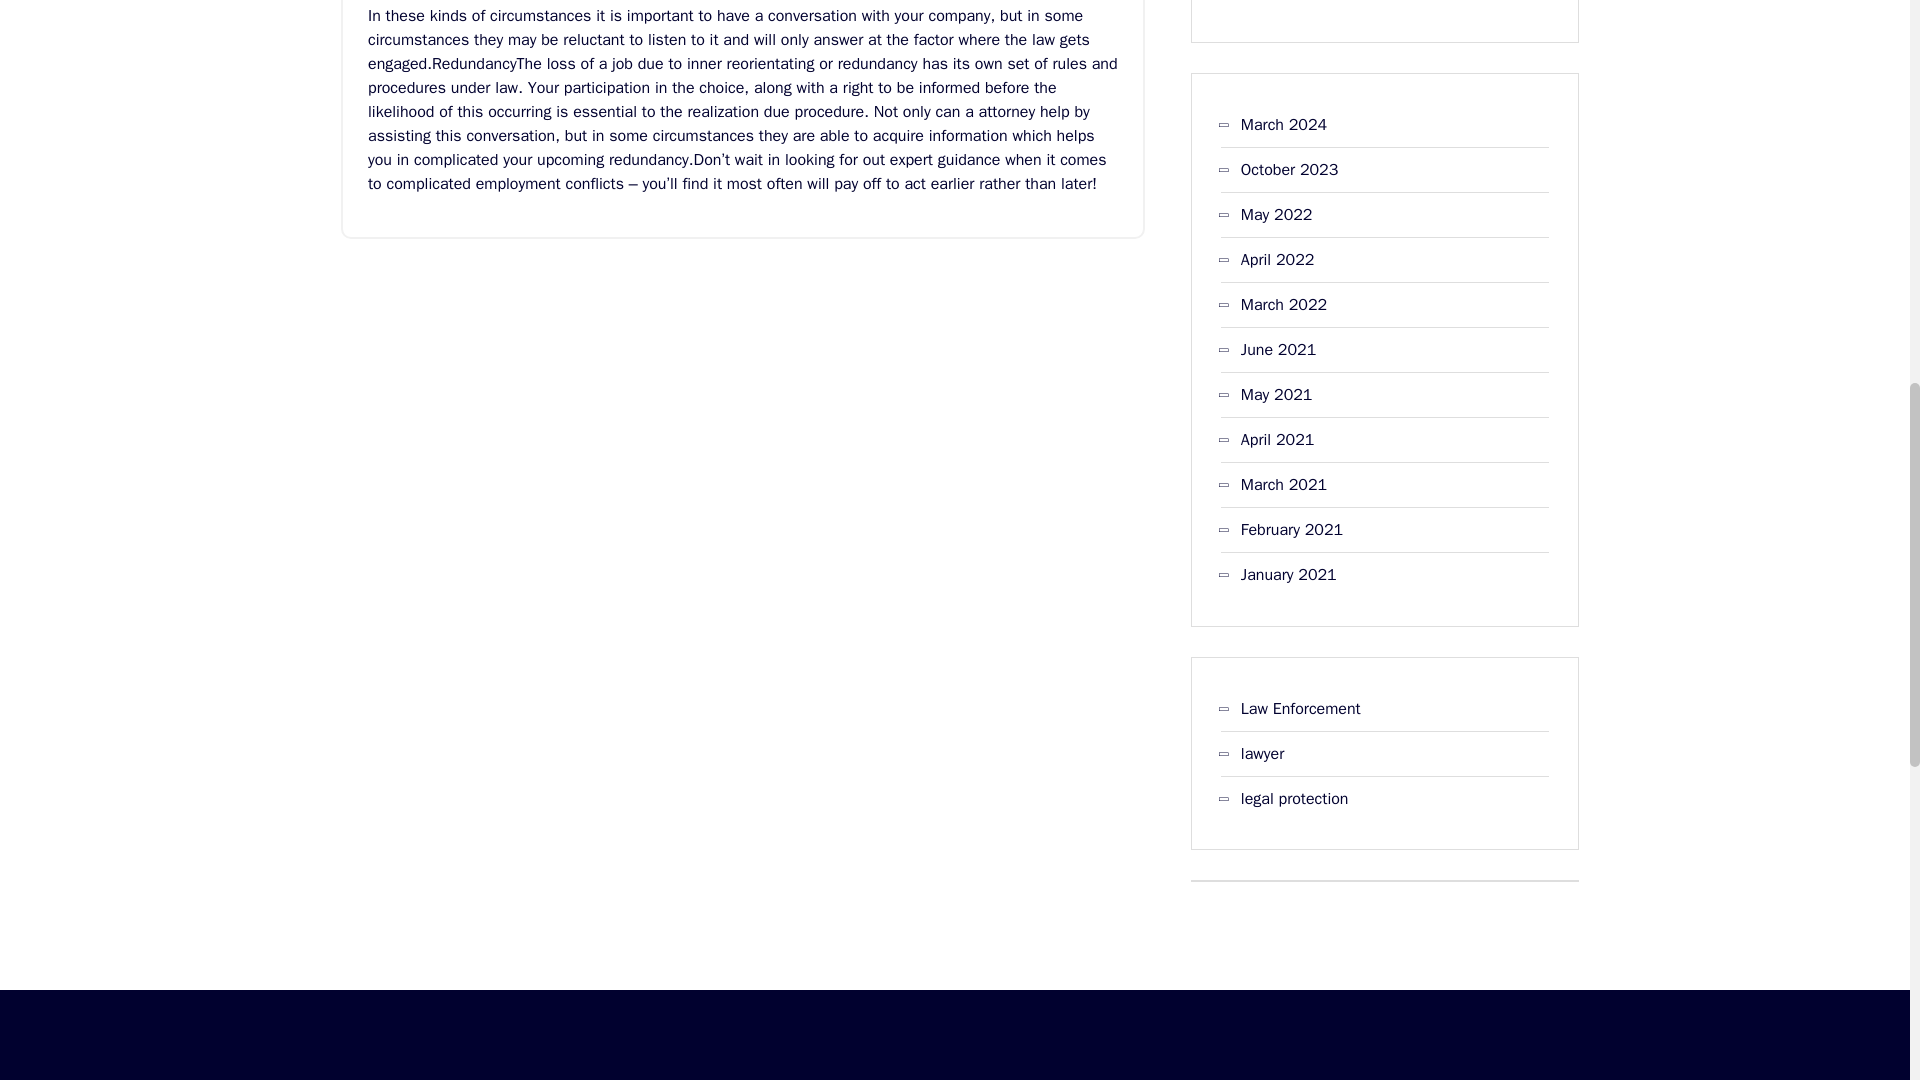 The image size is (1920, 1080). Describe the element at coordinates (1289, 170) in the screenshot. I see `October 2023` at that location.